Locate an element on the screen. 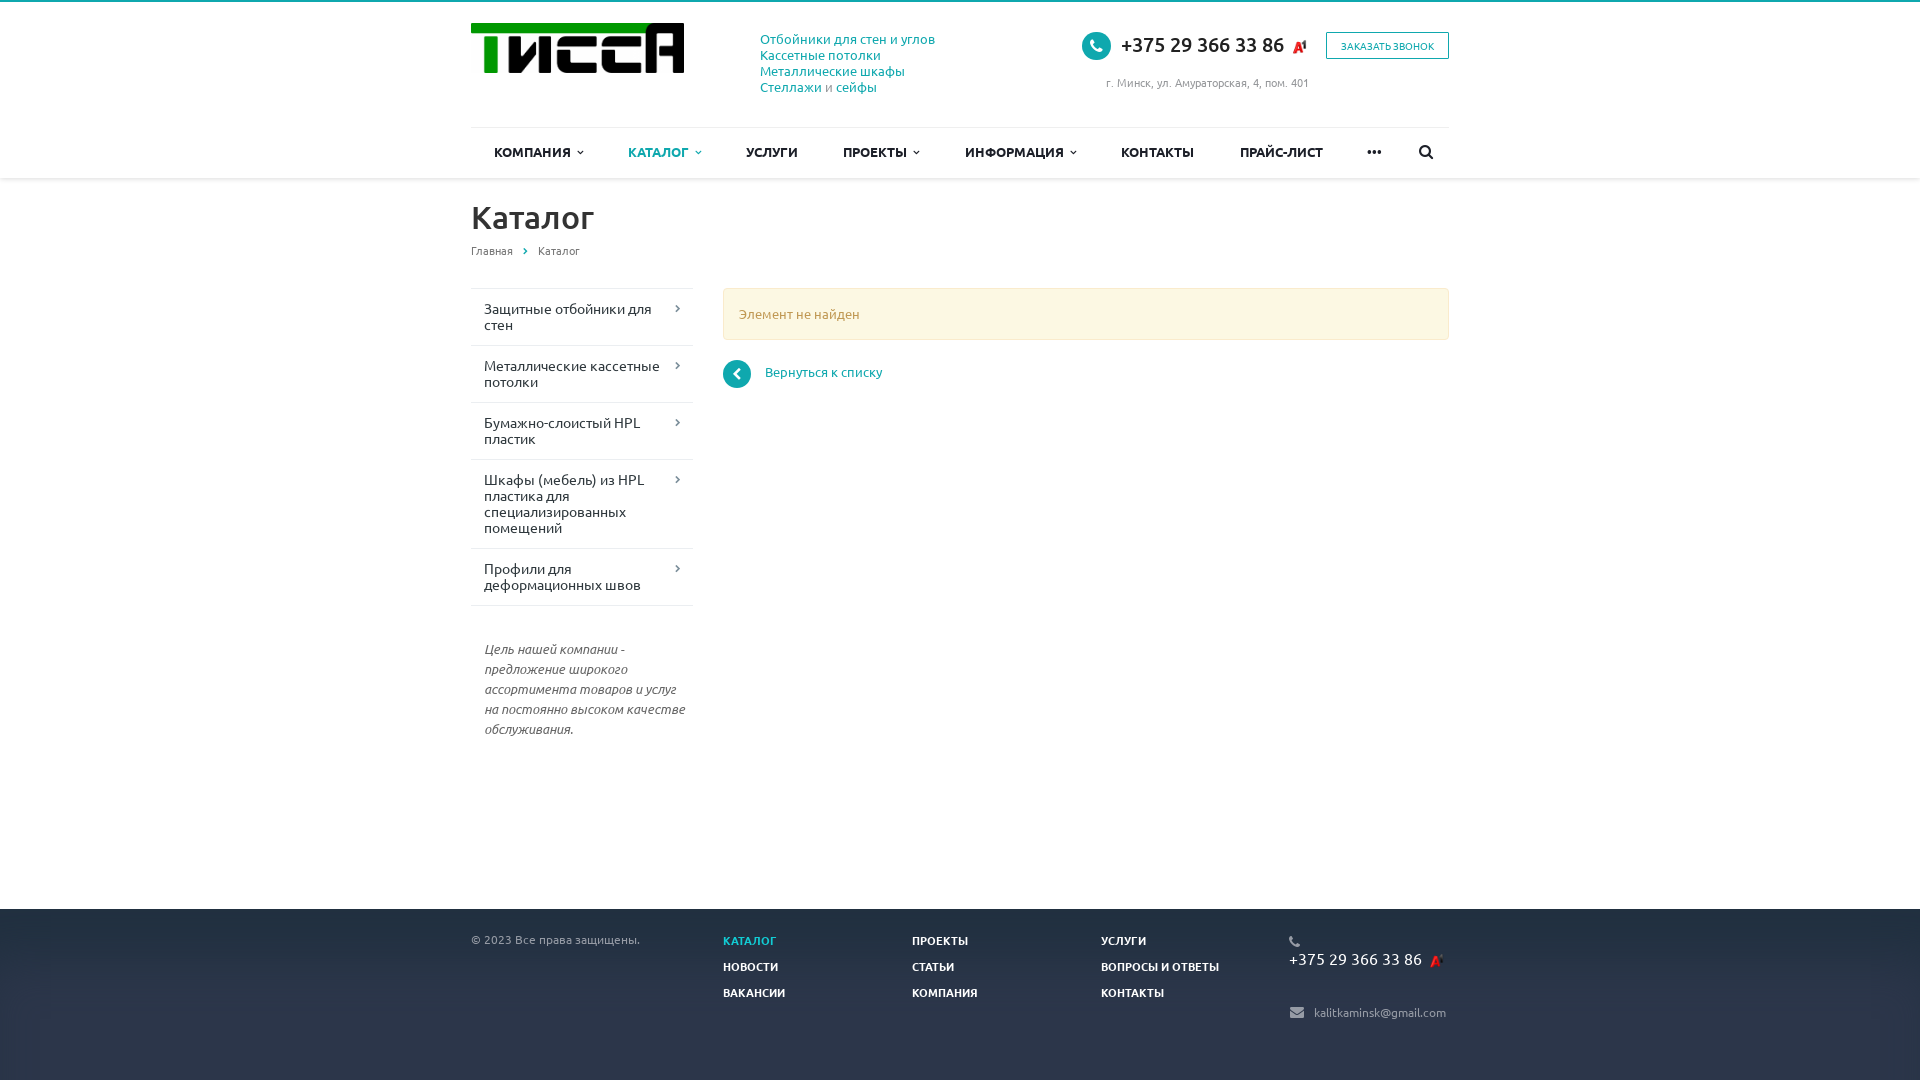  ... is located at coordinates (1374, 152).